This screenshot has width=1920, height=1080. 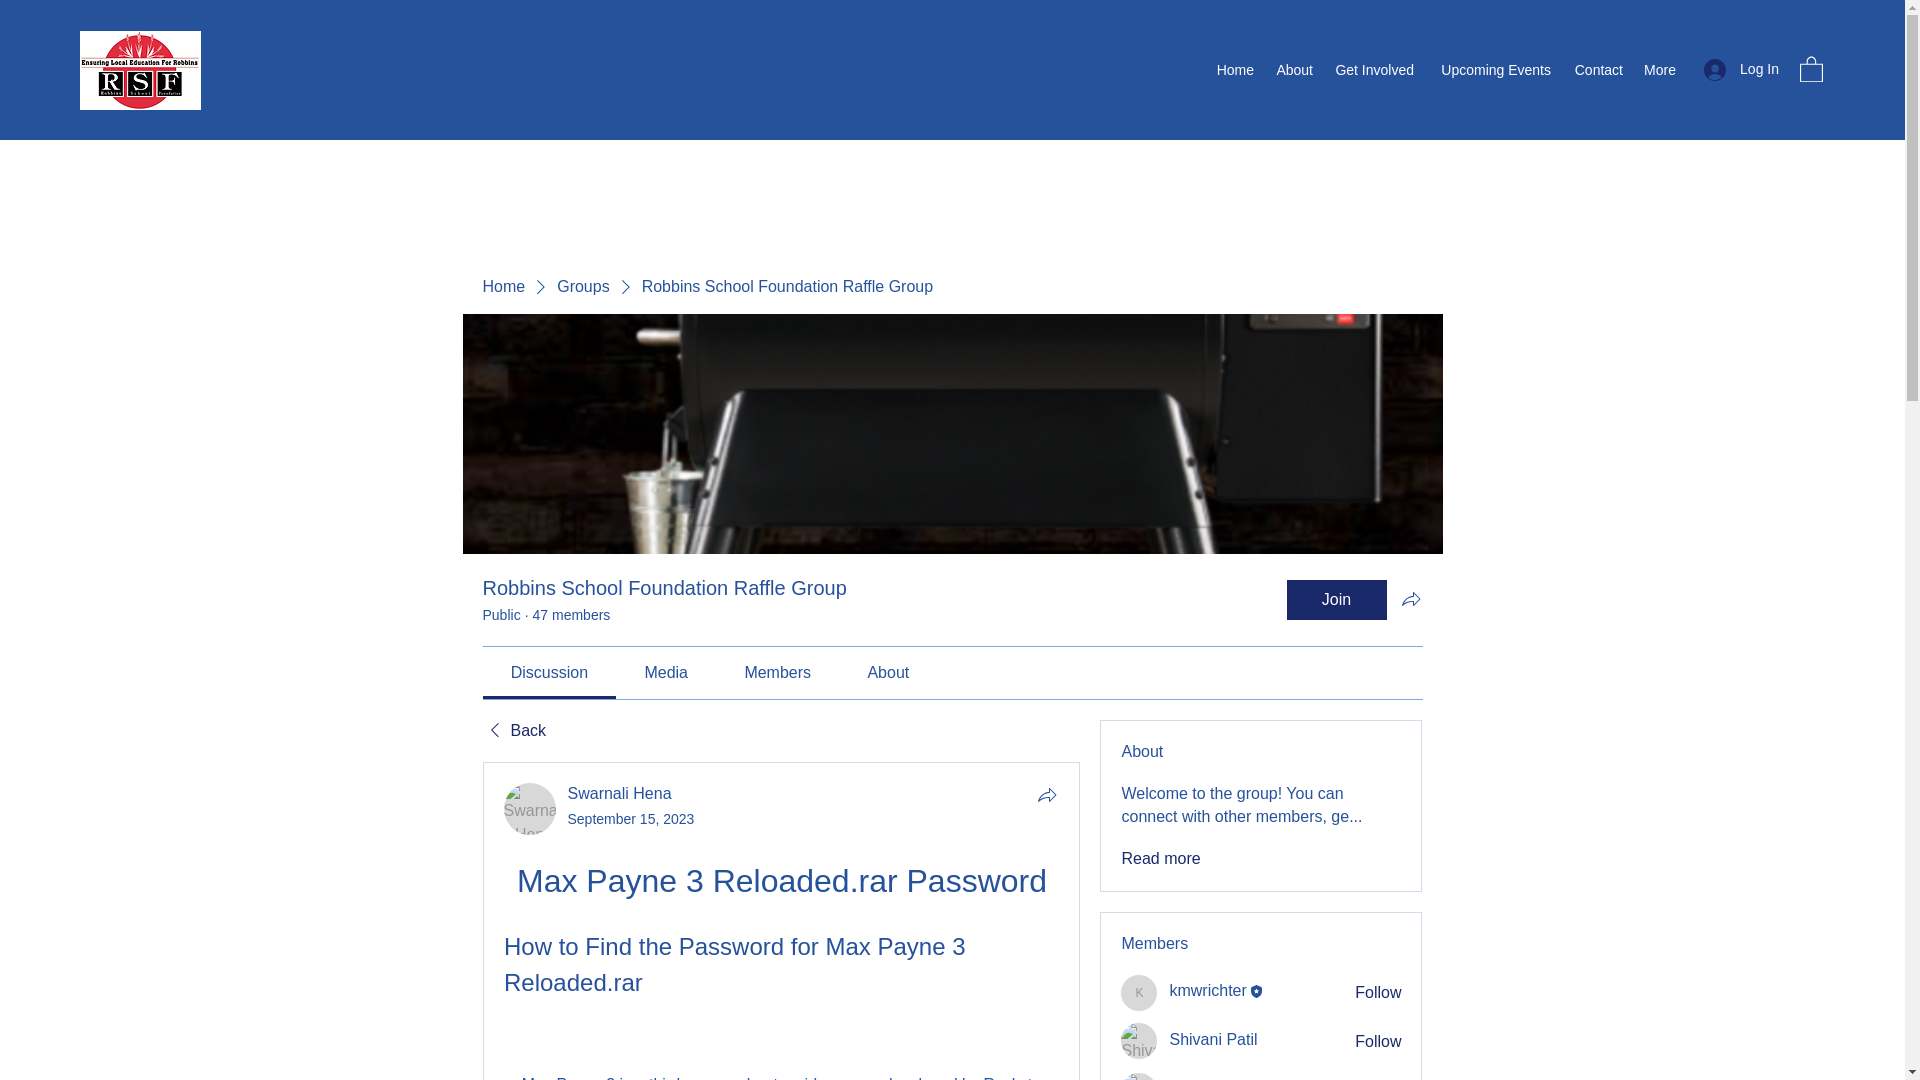 What do you see at coordinates (1160, 858) in the screenshot?
I see `Read more` at bounding box center [1160, 858].